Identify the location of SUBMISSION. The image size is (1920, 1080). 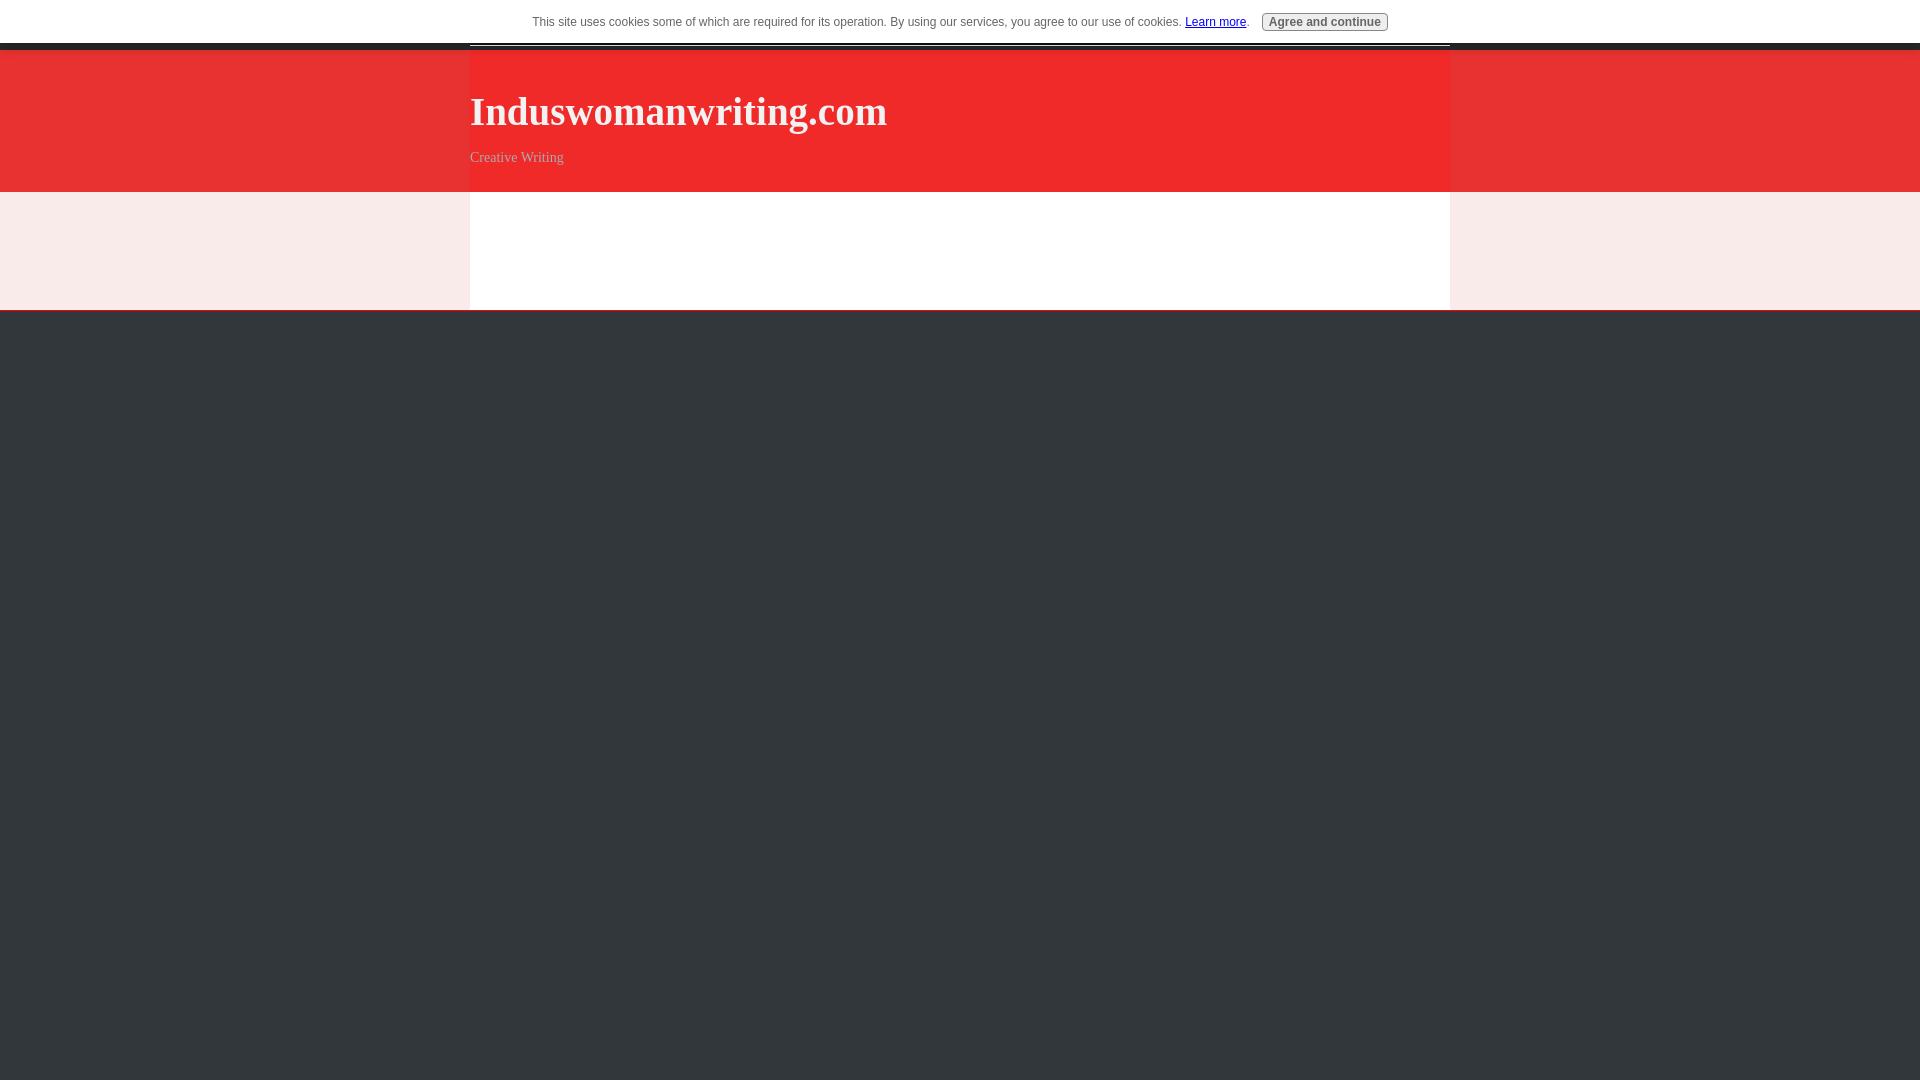
(752, 26).